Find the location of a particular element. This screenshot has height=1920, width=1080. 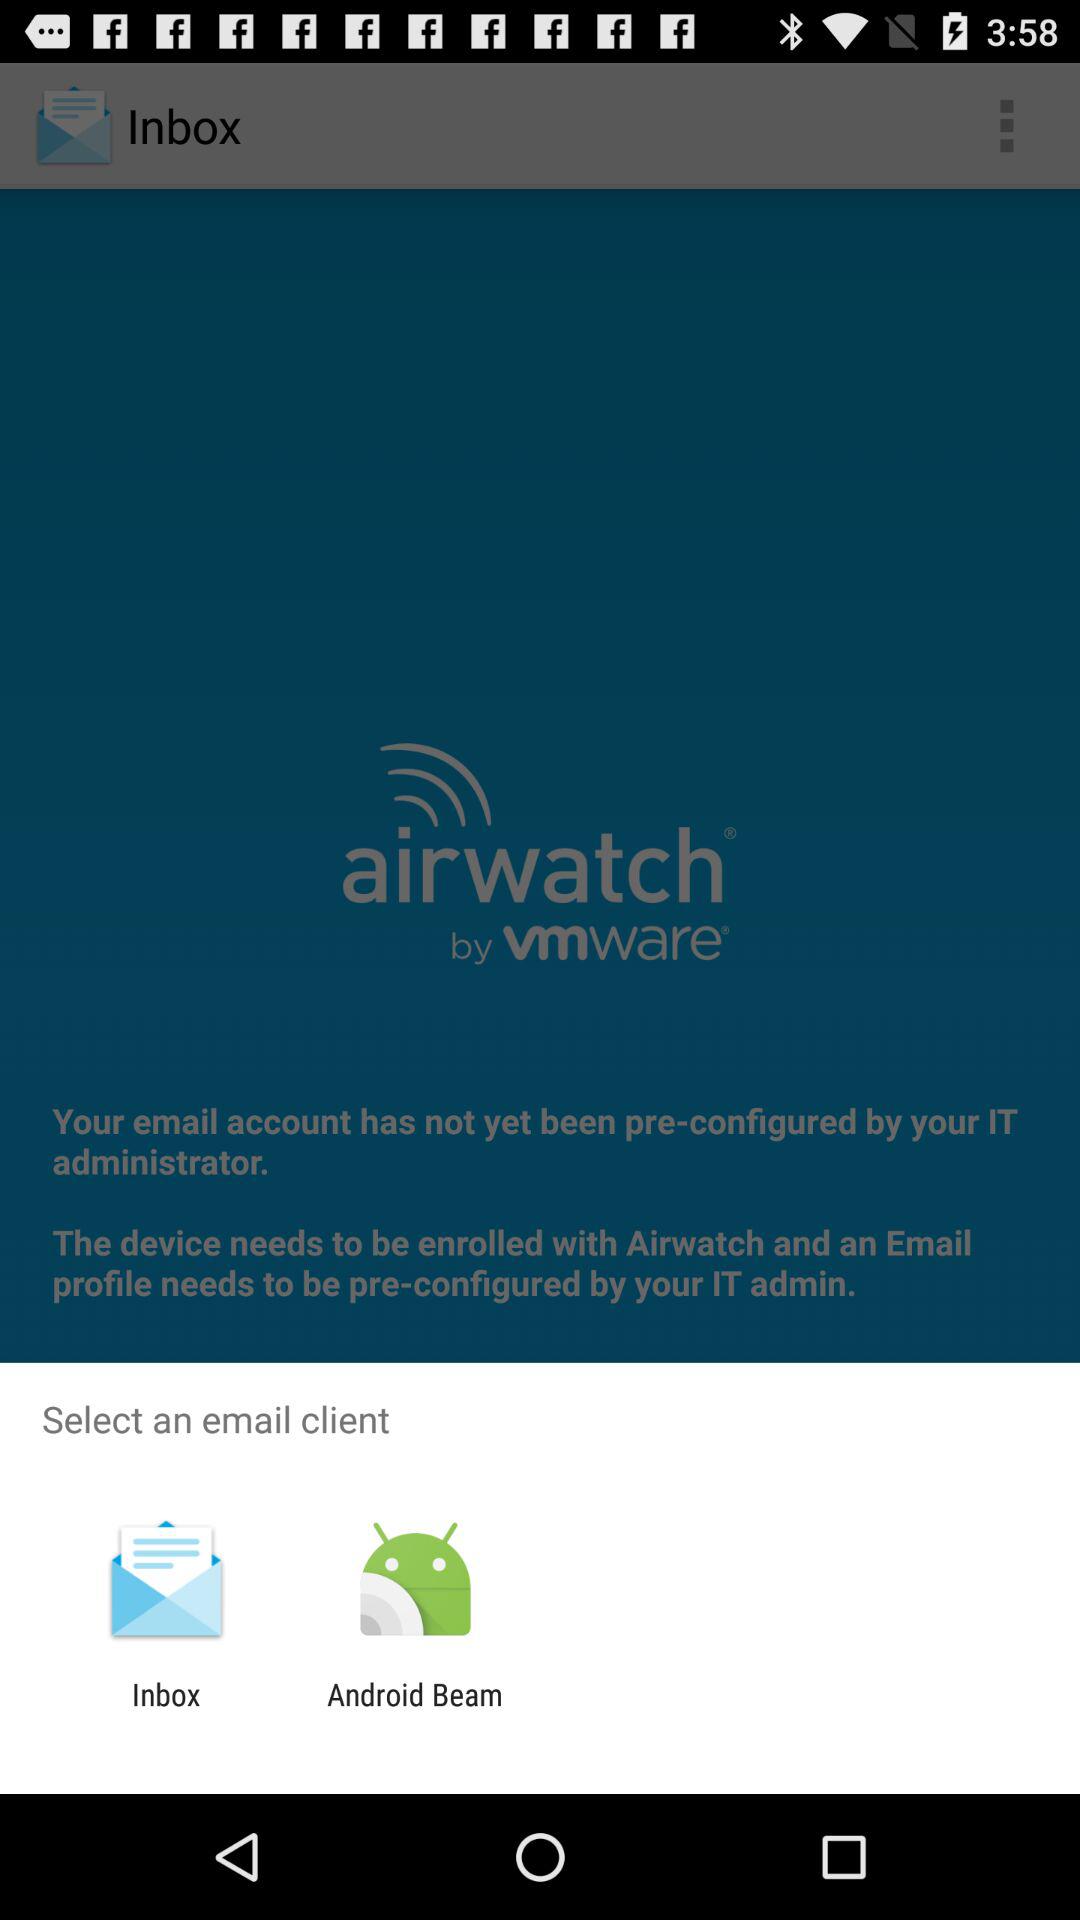

flip to the android beam is located at coordinates (414, 1712).